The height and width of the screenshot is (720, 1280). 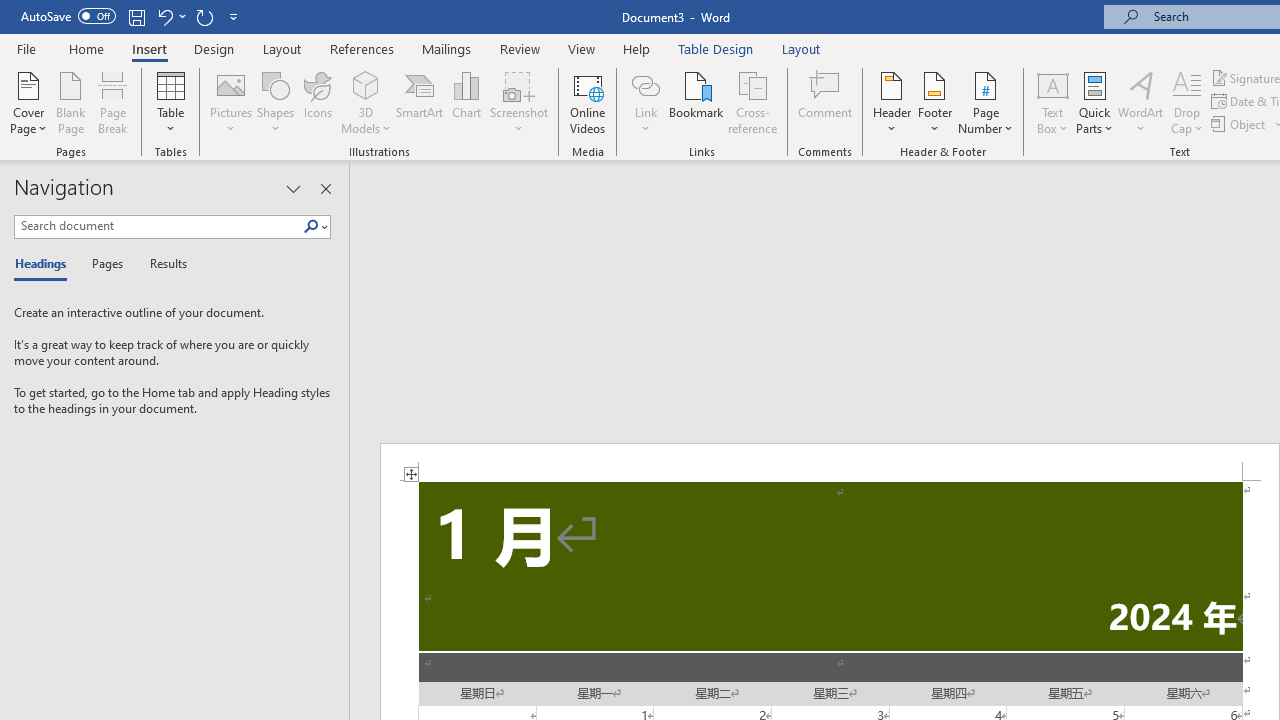 What do you see at coordinates (113, 102) in the screenshot?
I see `Page Break` at bounding box center [113, 102].